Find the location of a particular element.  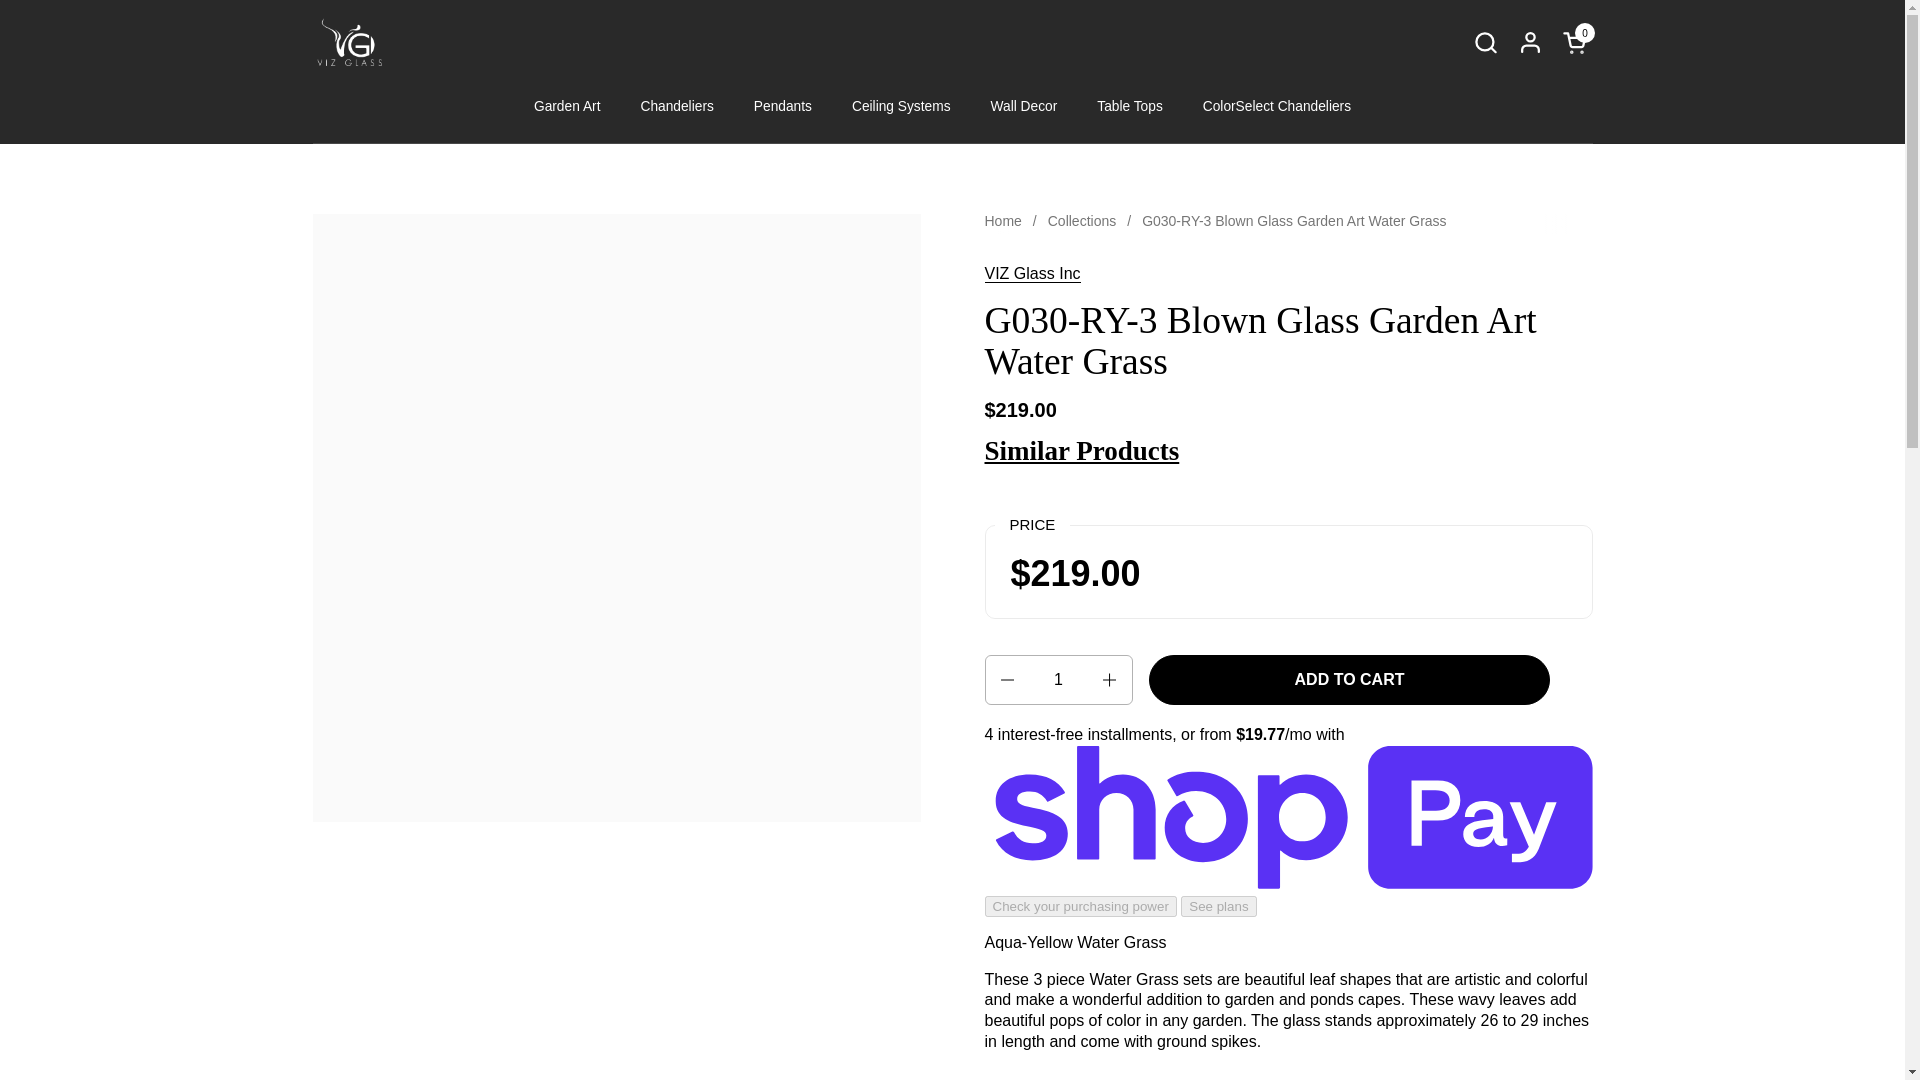

ADD TO CART is located at coordinates (1348, 680).